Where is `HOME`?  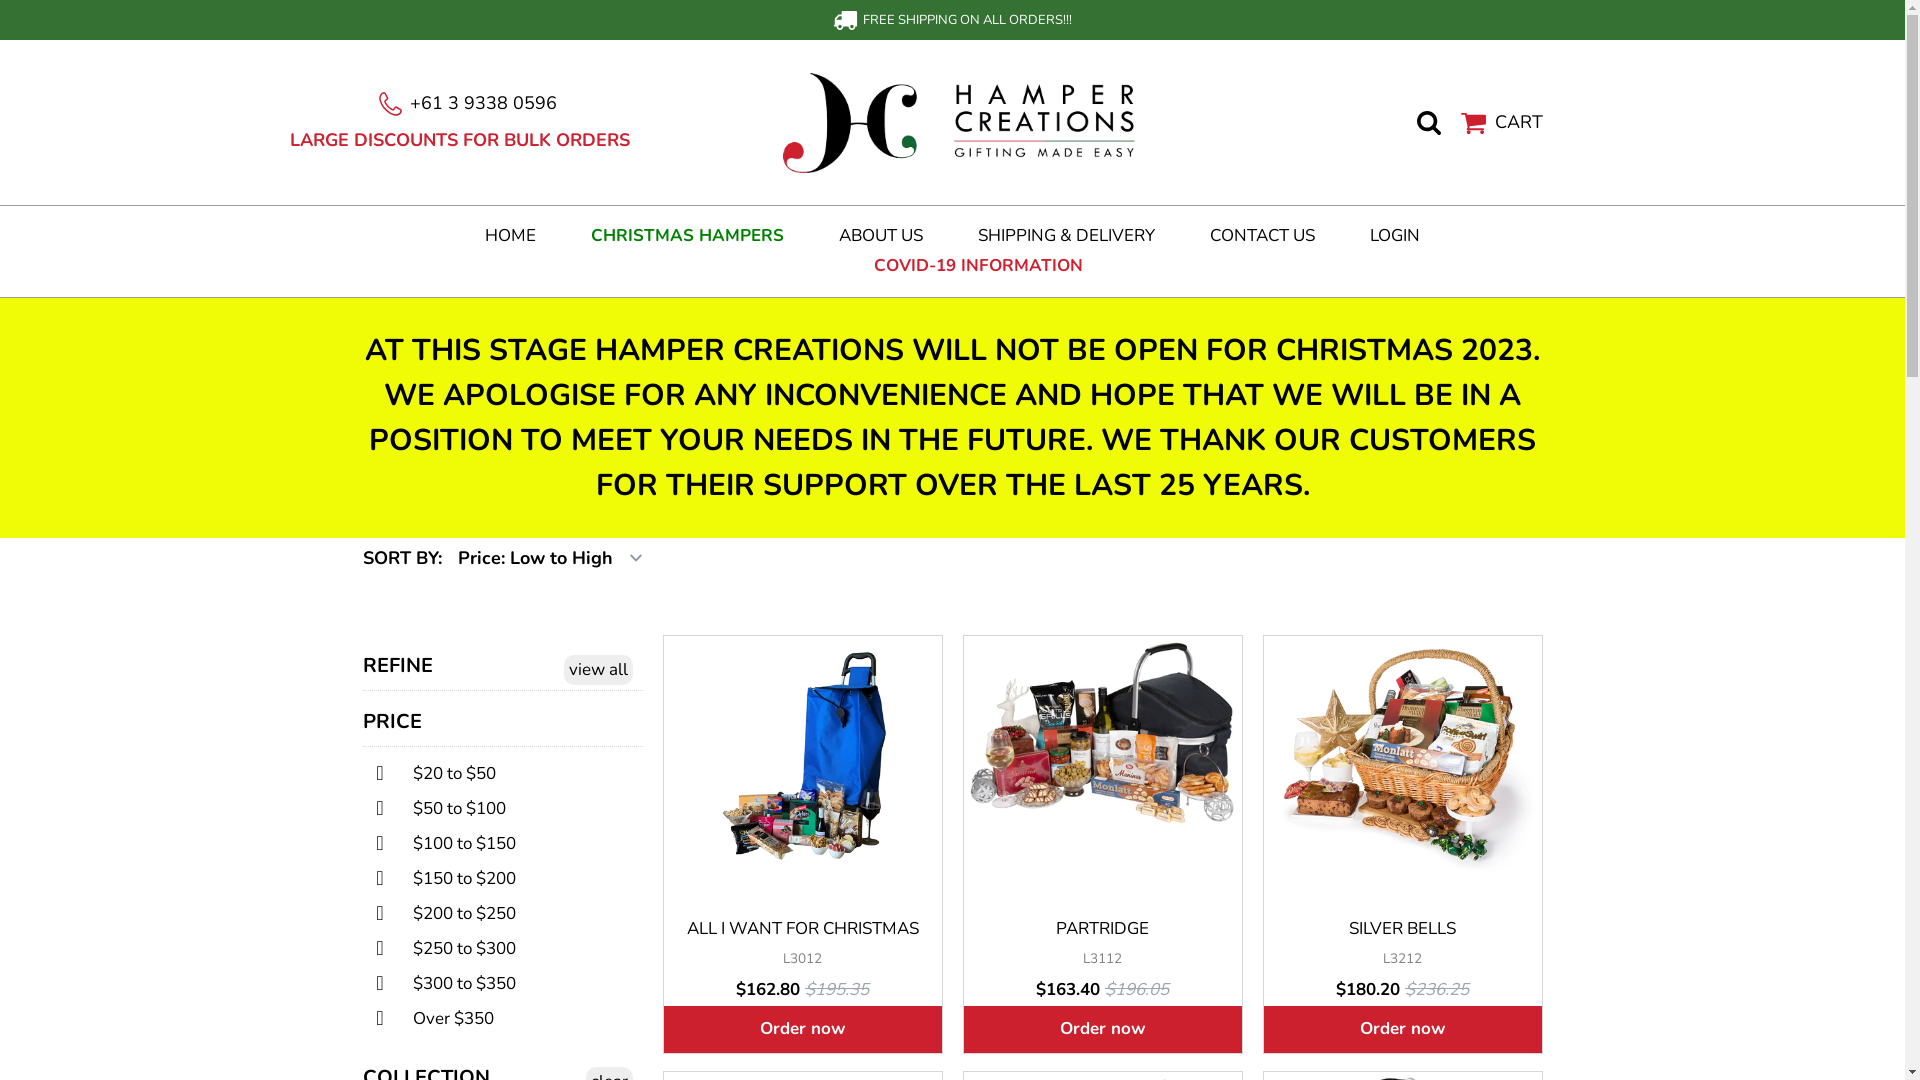 HOME is located at coordinates (510, 236).